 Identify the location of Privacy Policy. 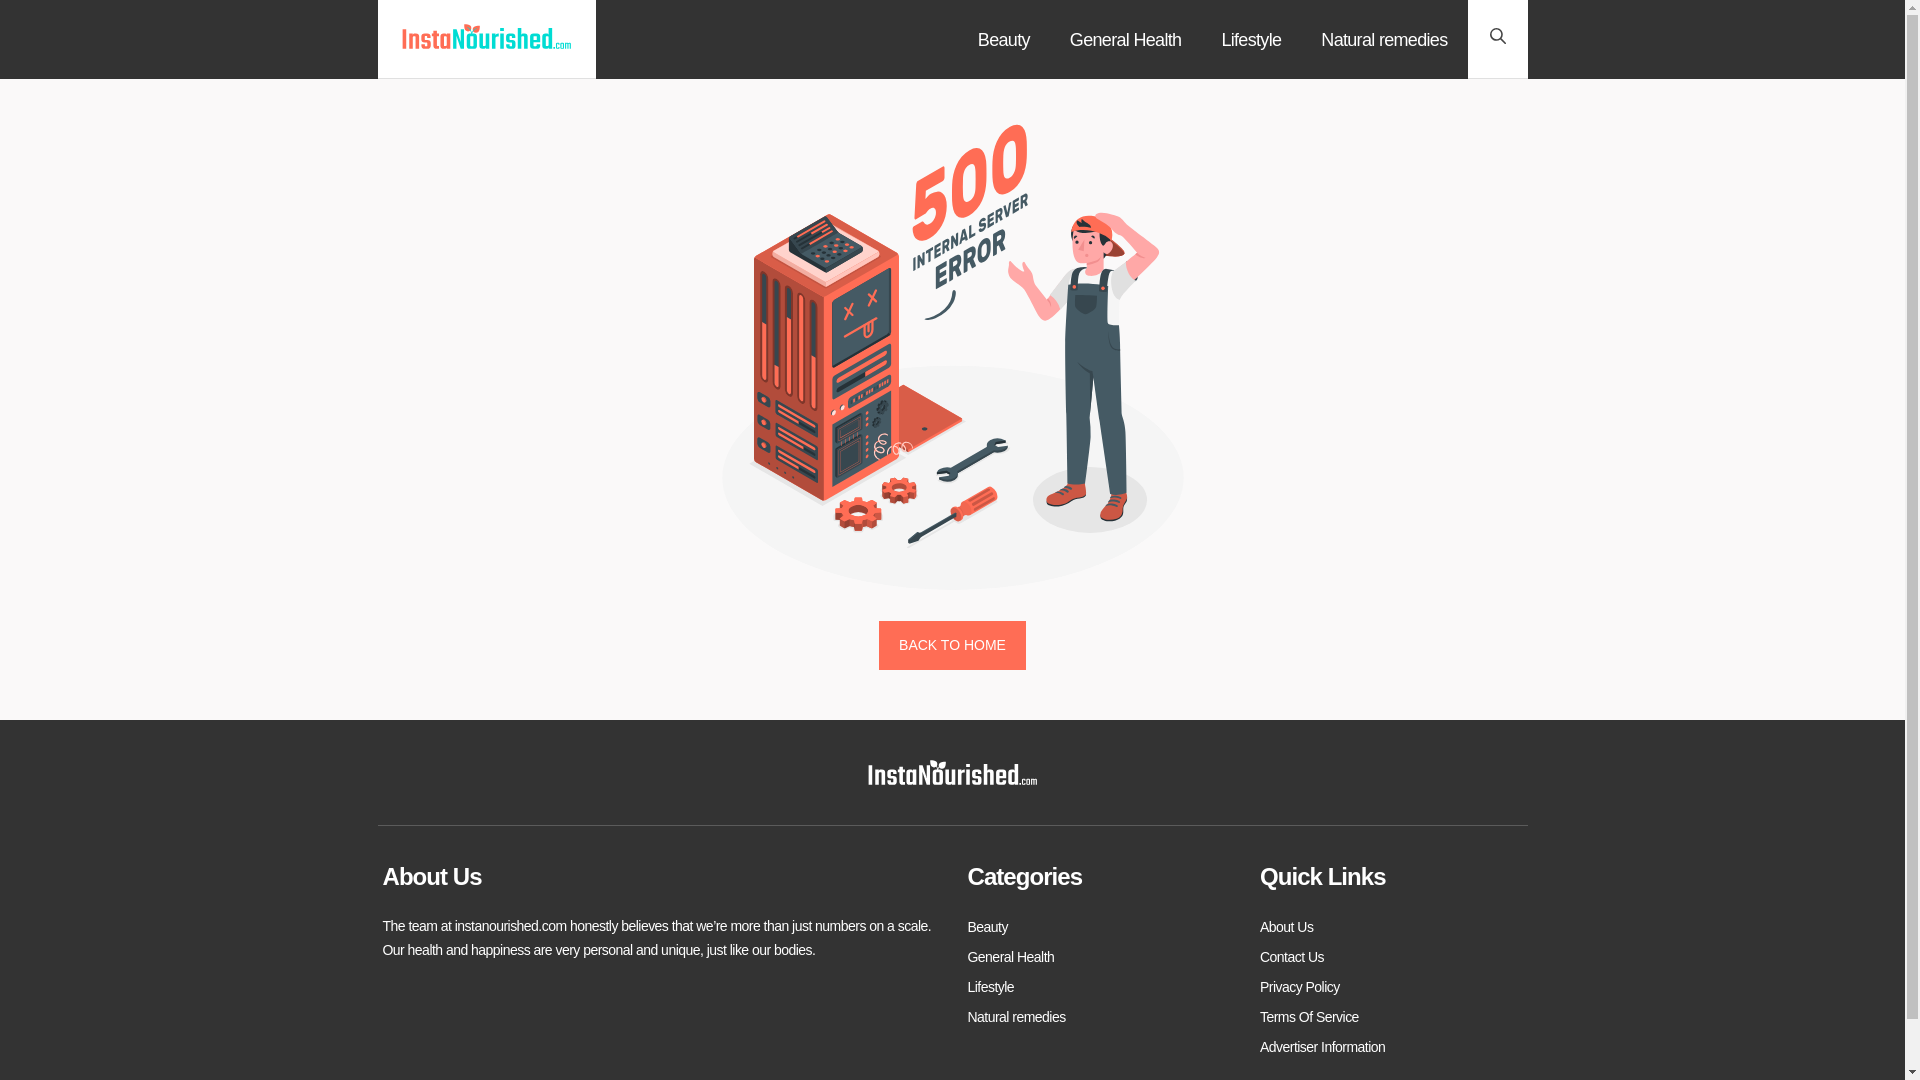
(1300, 987).